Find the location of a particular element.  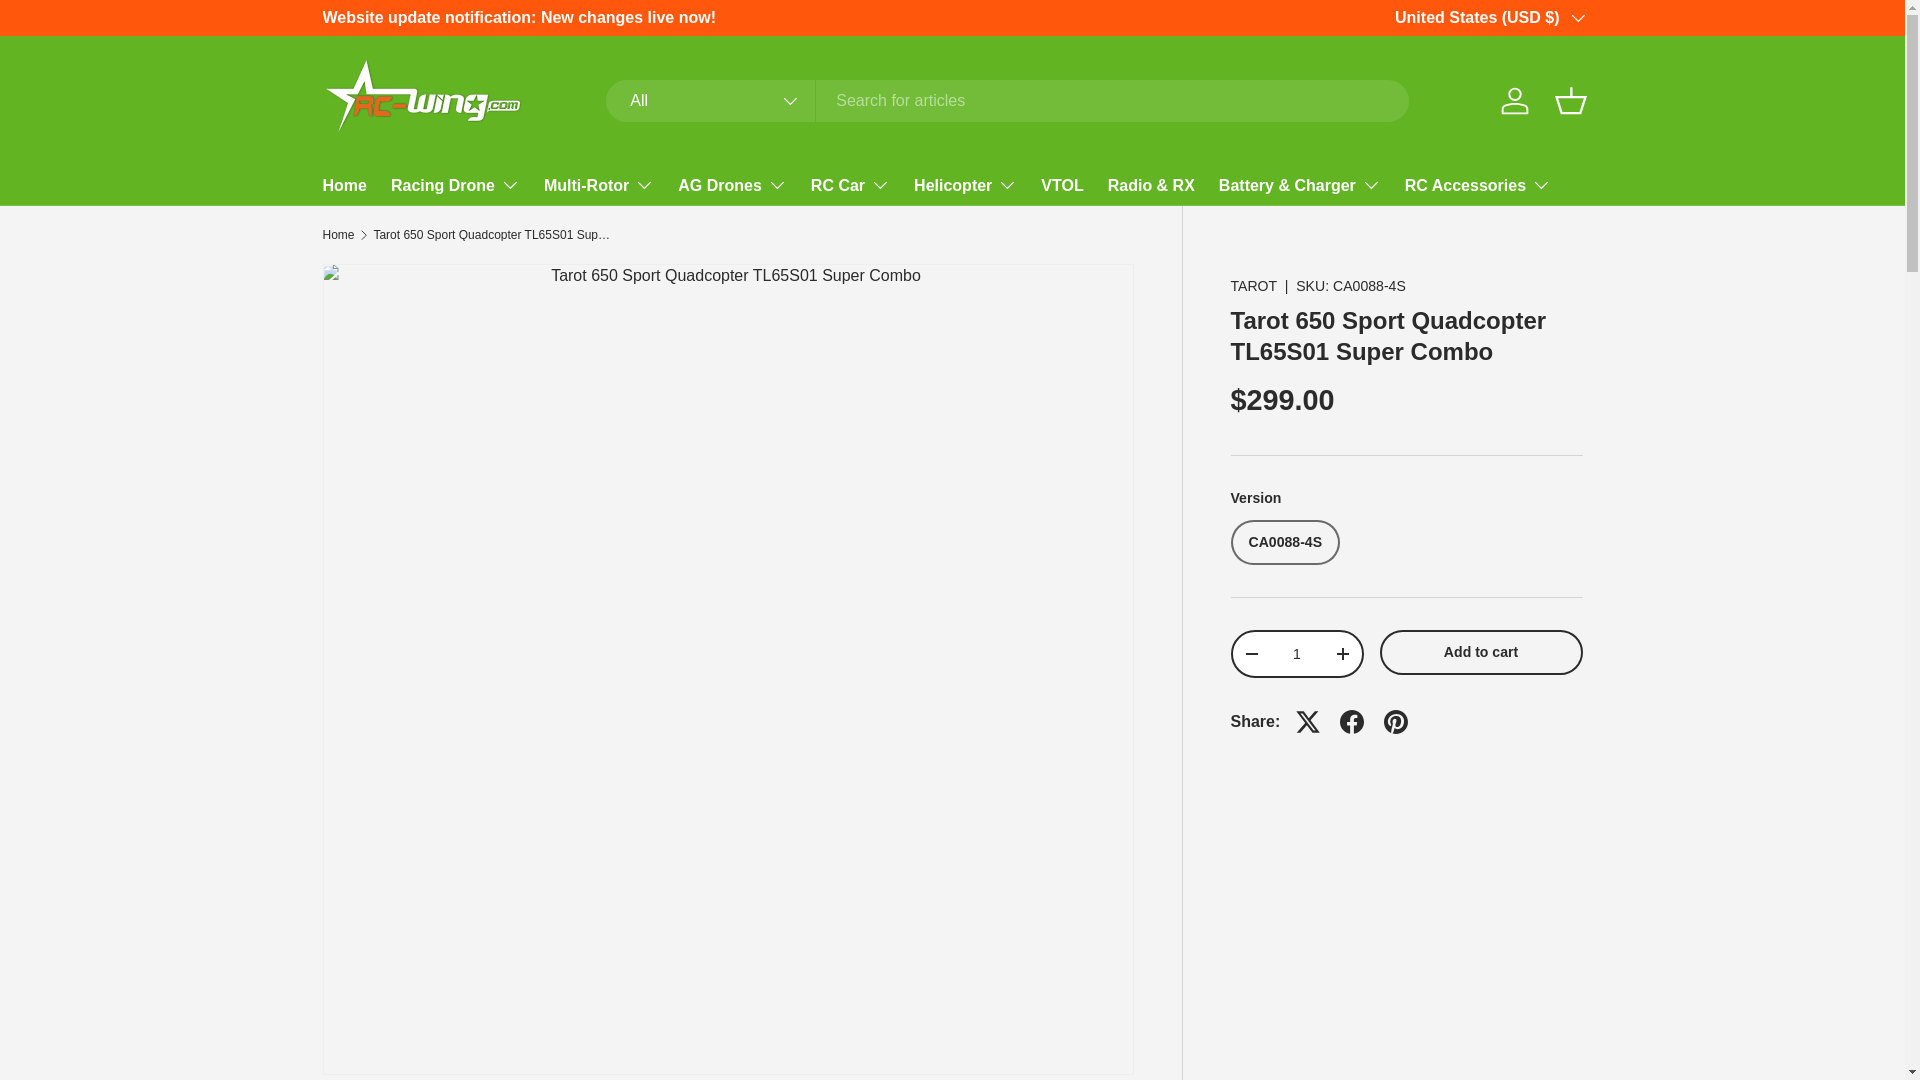

Racing Drone is located at coordinates (456, 185).